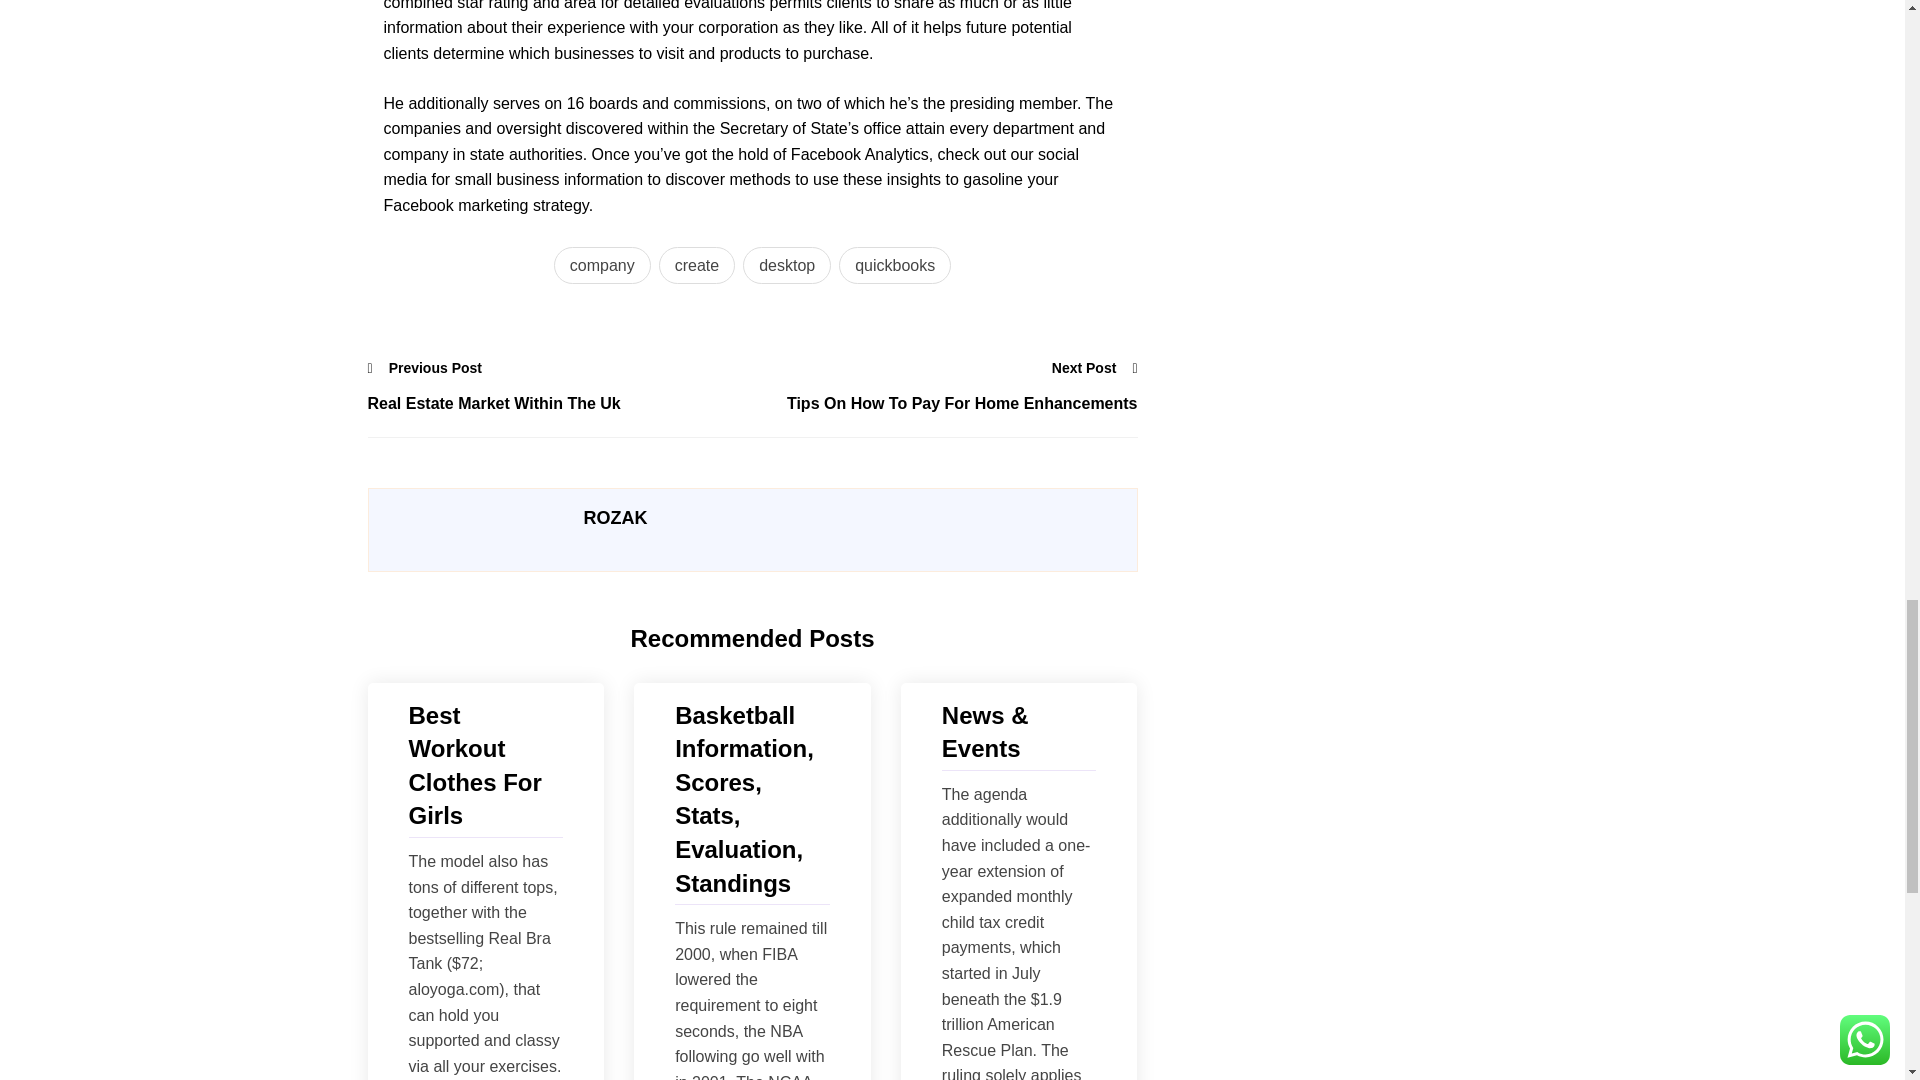 Image resolution: width=1920 pixels, height=1080 pixels. Describe the element at coordinates (894, 266) in the screenshot. I see `quickbooks` at that location.